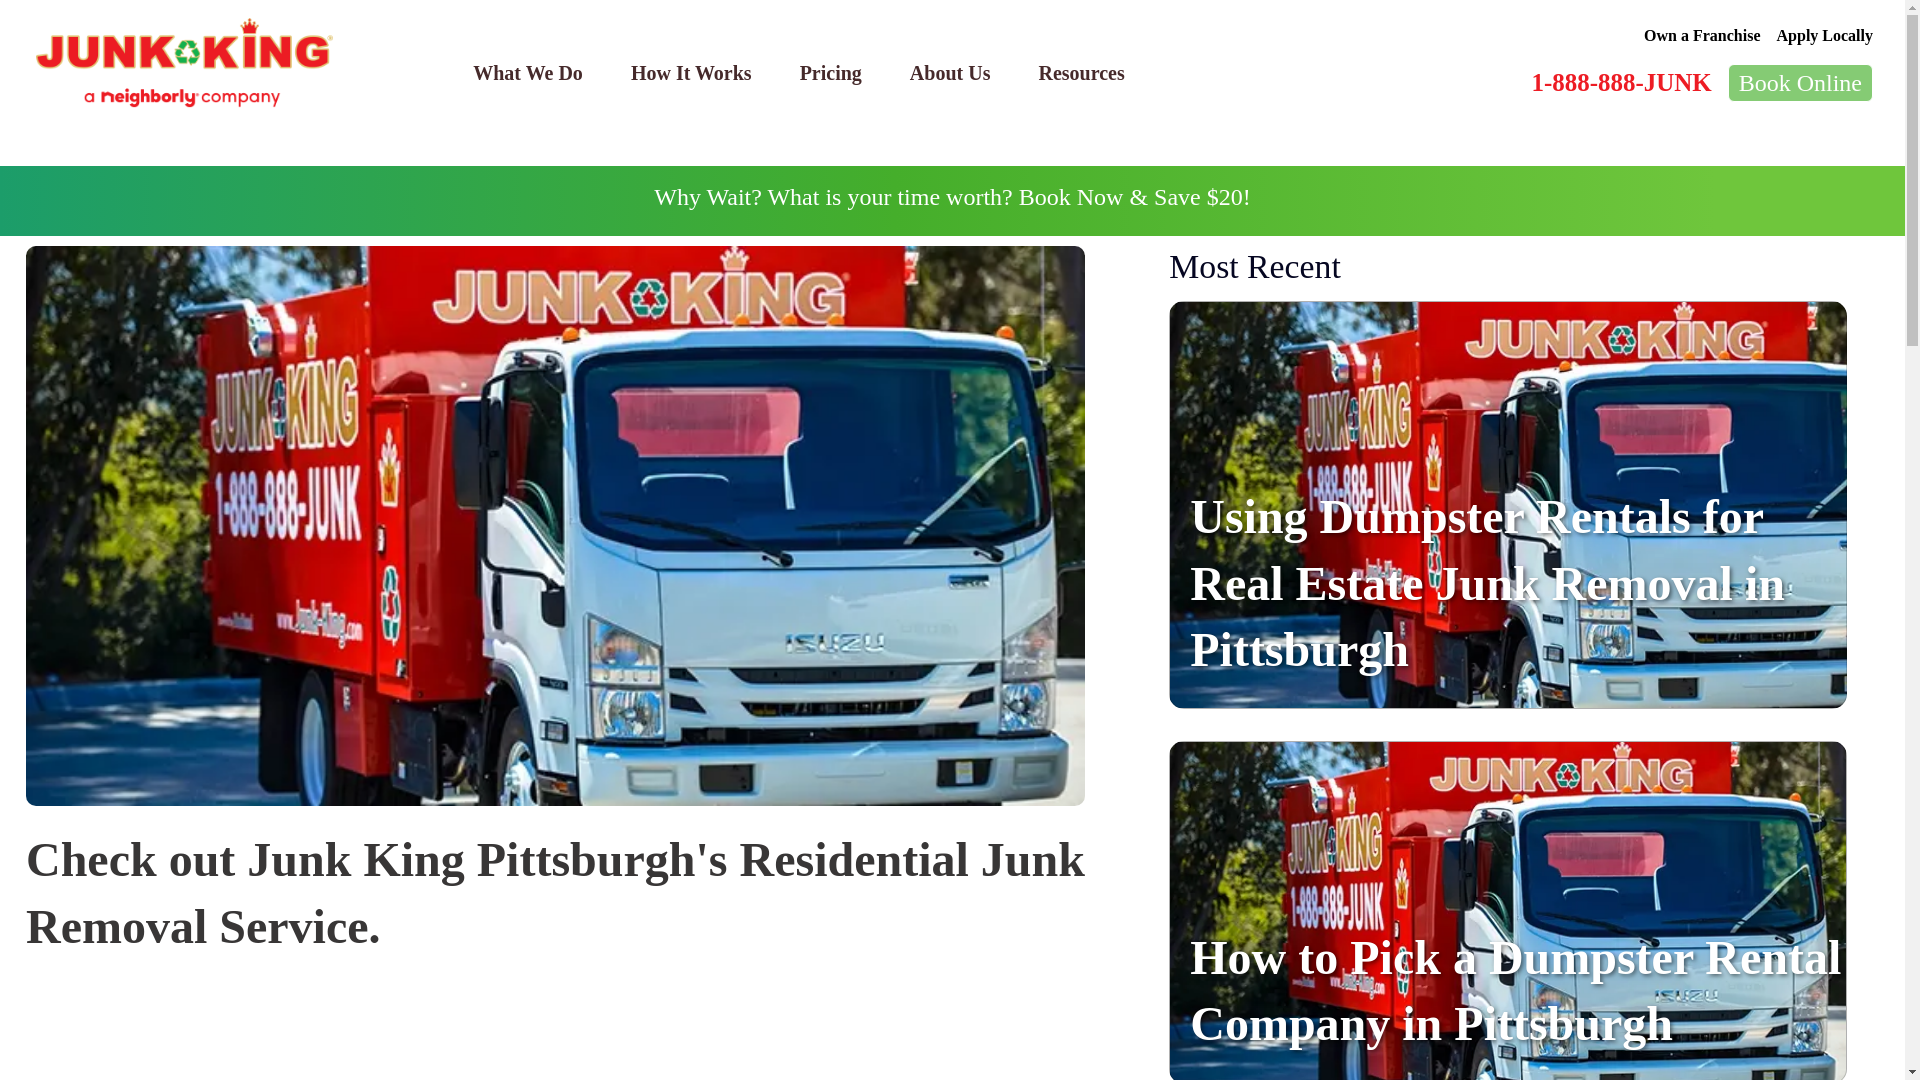 The height and width of the screenshot is (1080, 1920). I want to click on About Us, so click(950, 72).